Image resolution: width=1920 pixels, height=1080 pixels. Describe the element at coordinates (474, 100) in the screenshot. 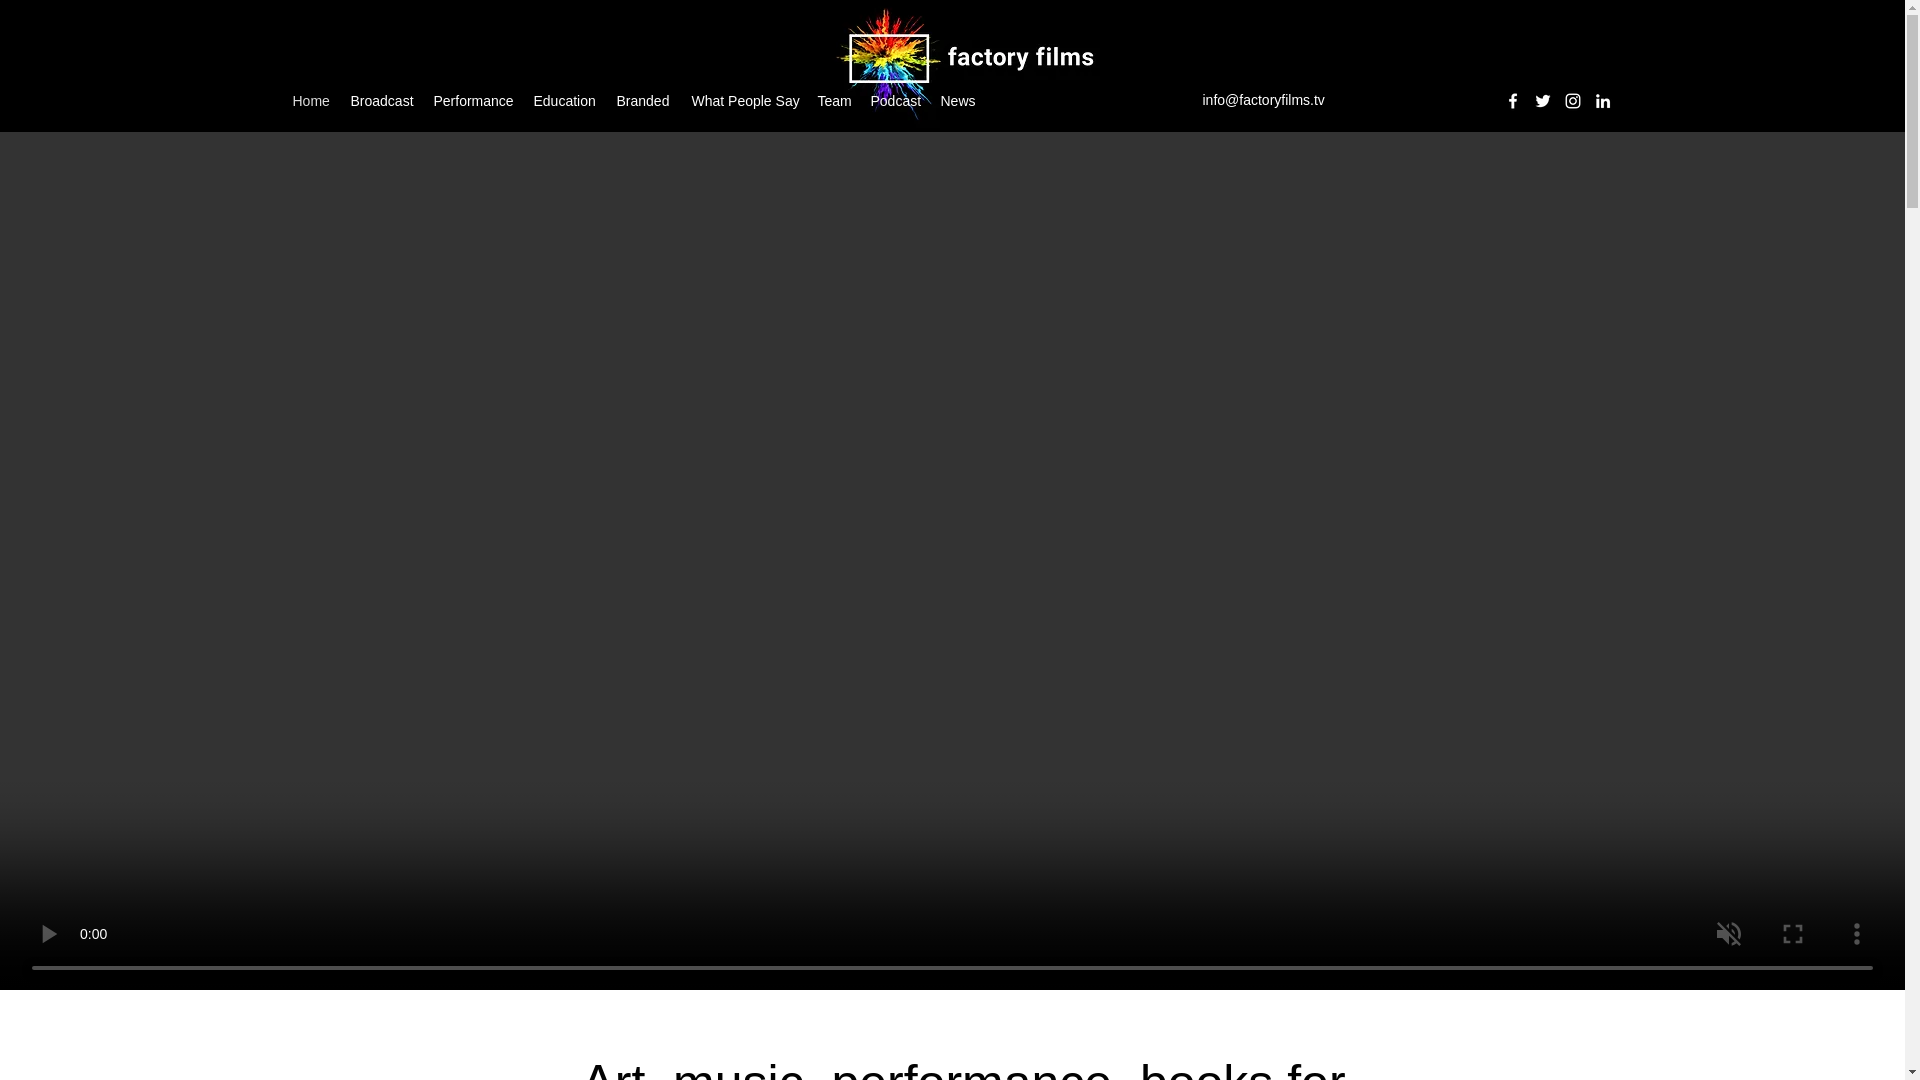

I see `Performance` at that location.